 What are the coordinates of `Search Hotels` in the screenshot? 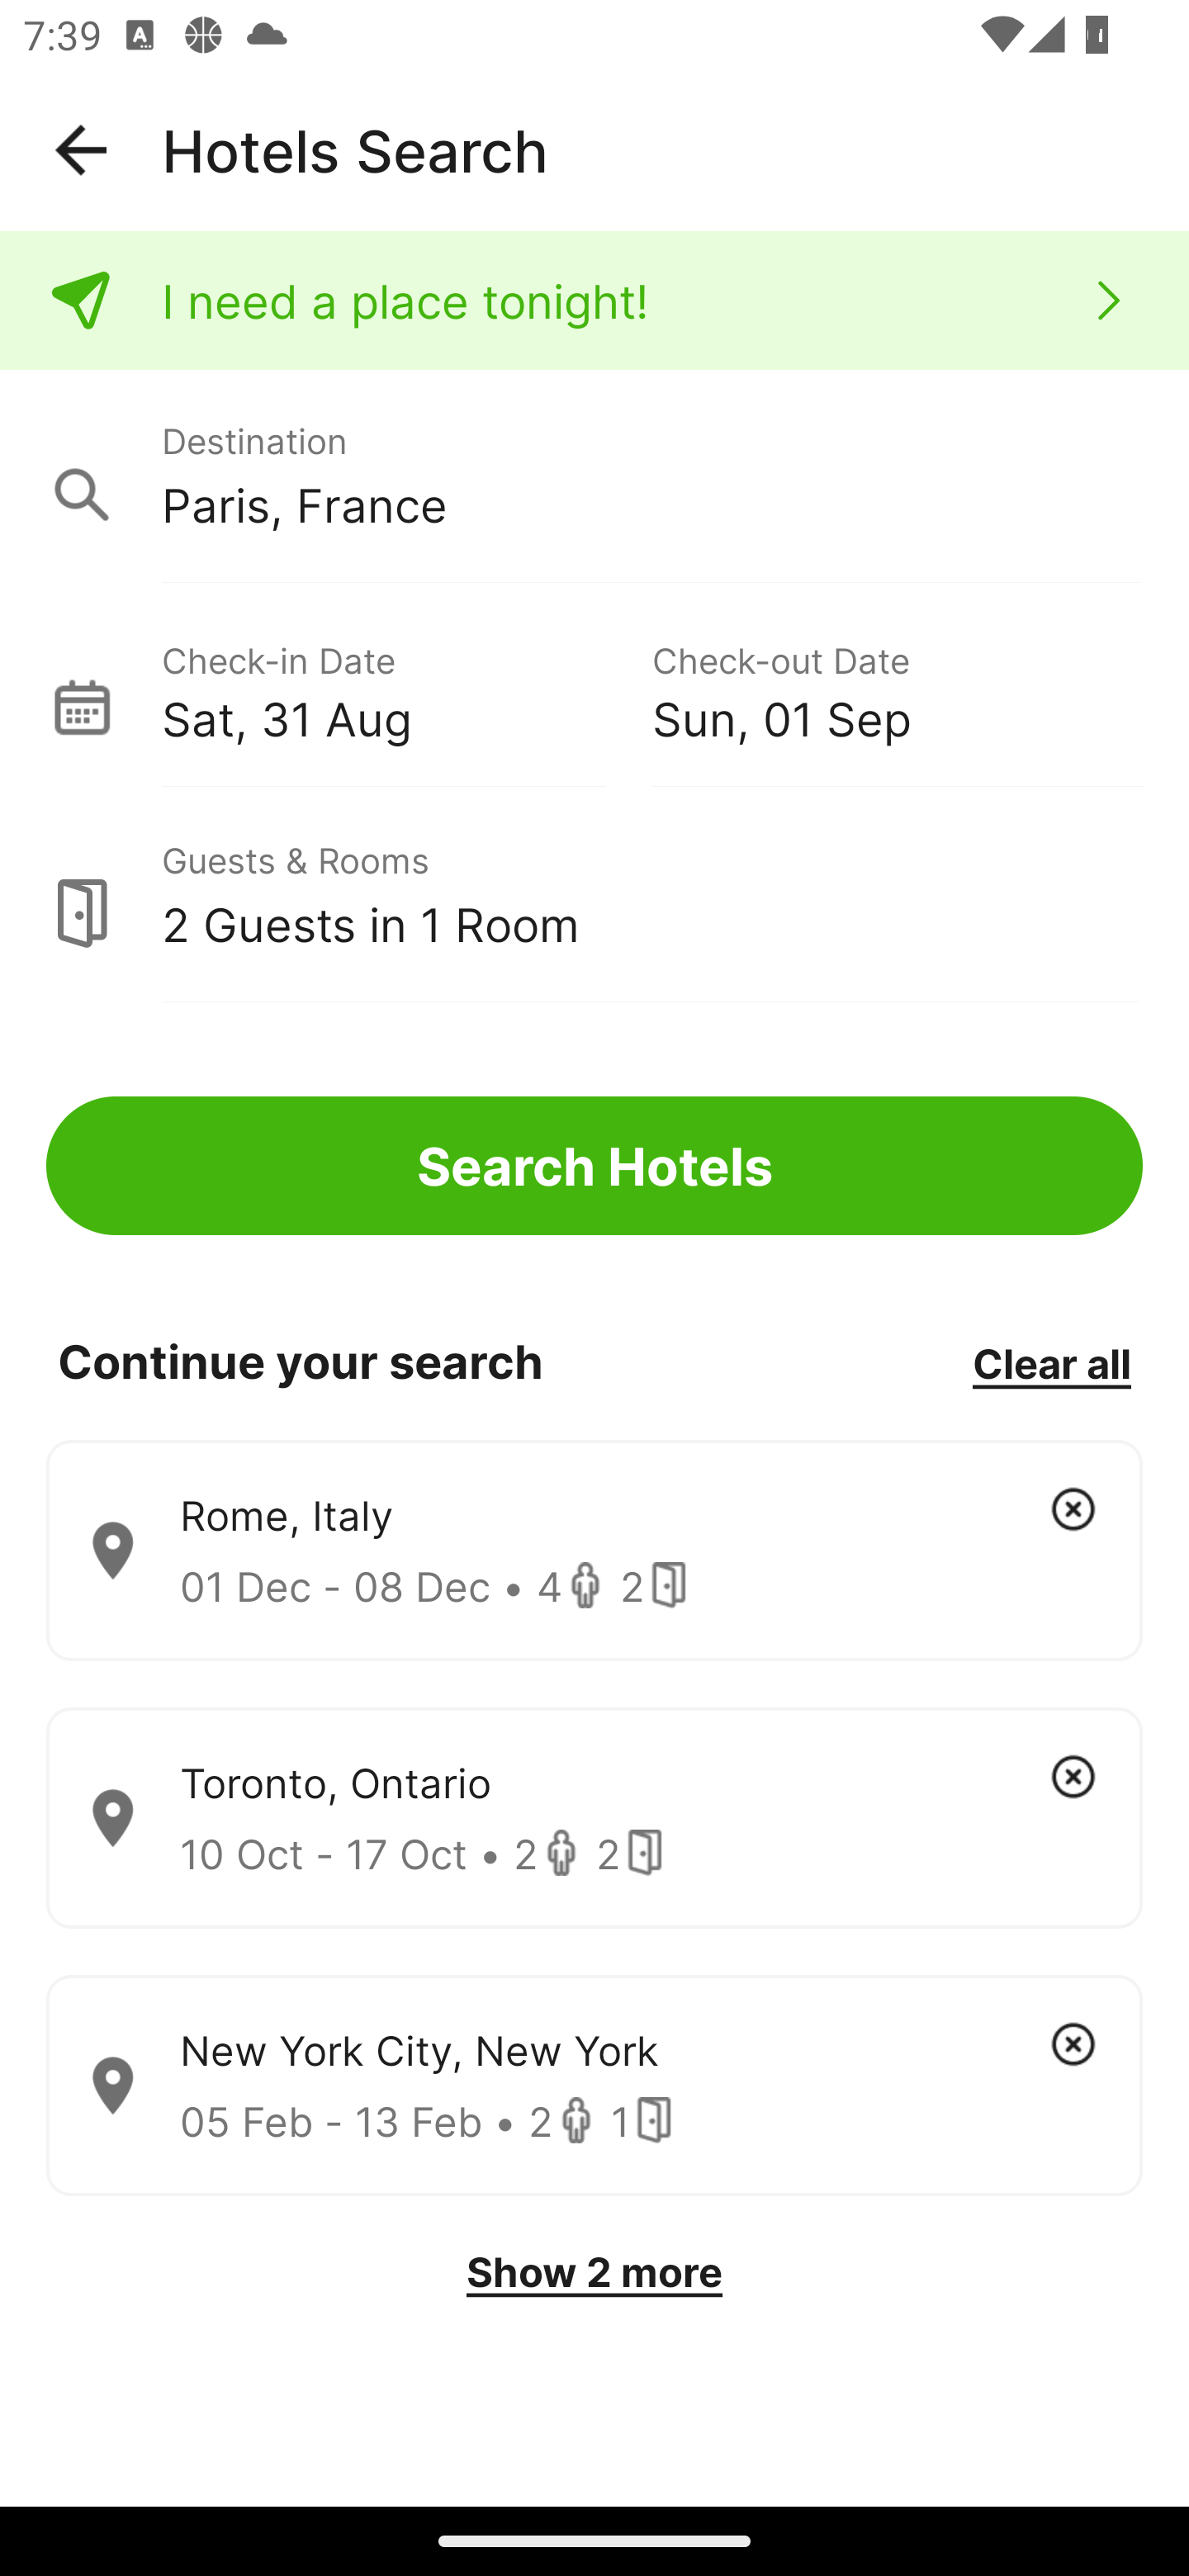 It's located at (594, 1166).